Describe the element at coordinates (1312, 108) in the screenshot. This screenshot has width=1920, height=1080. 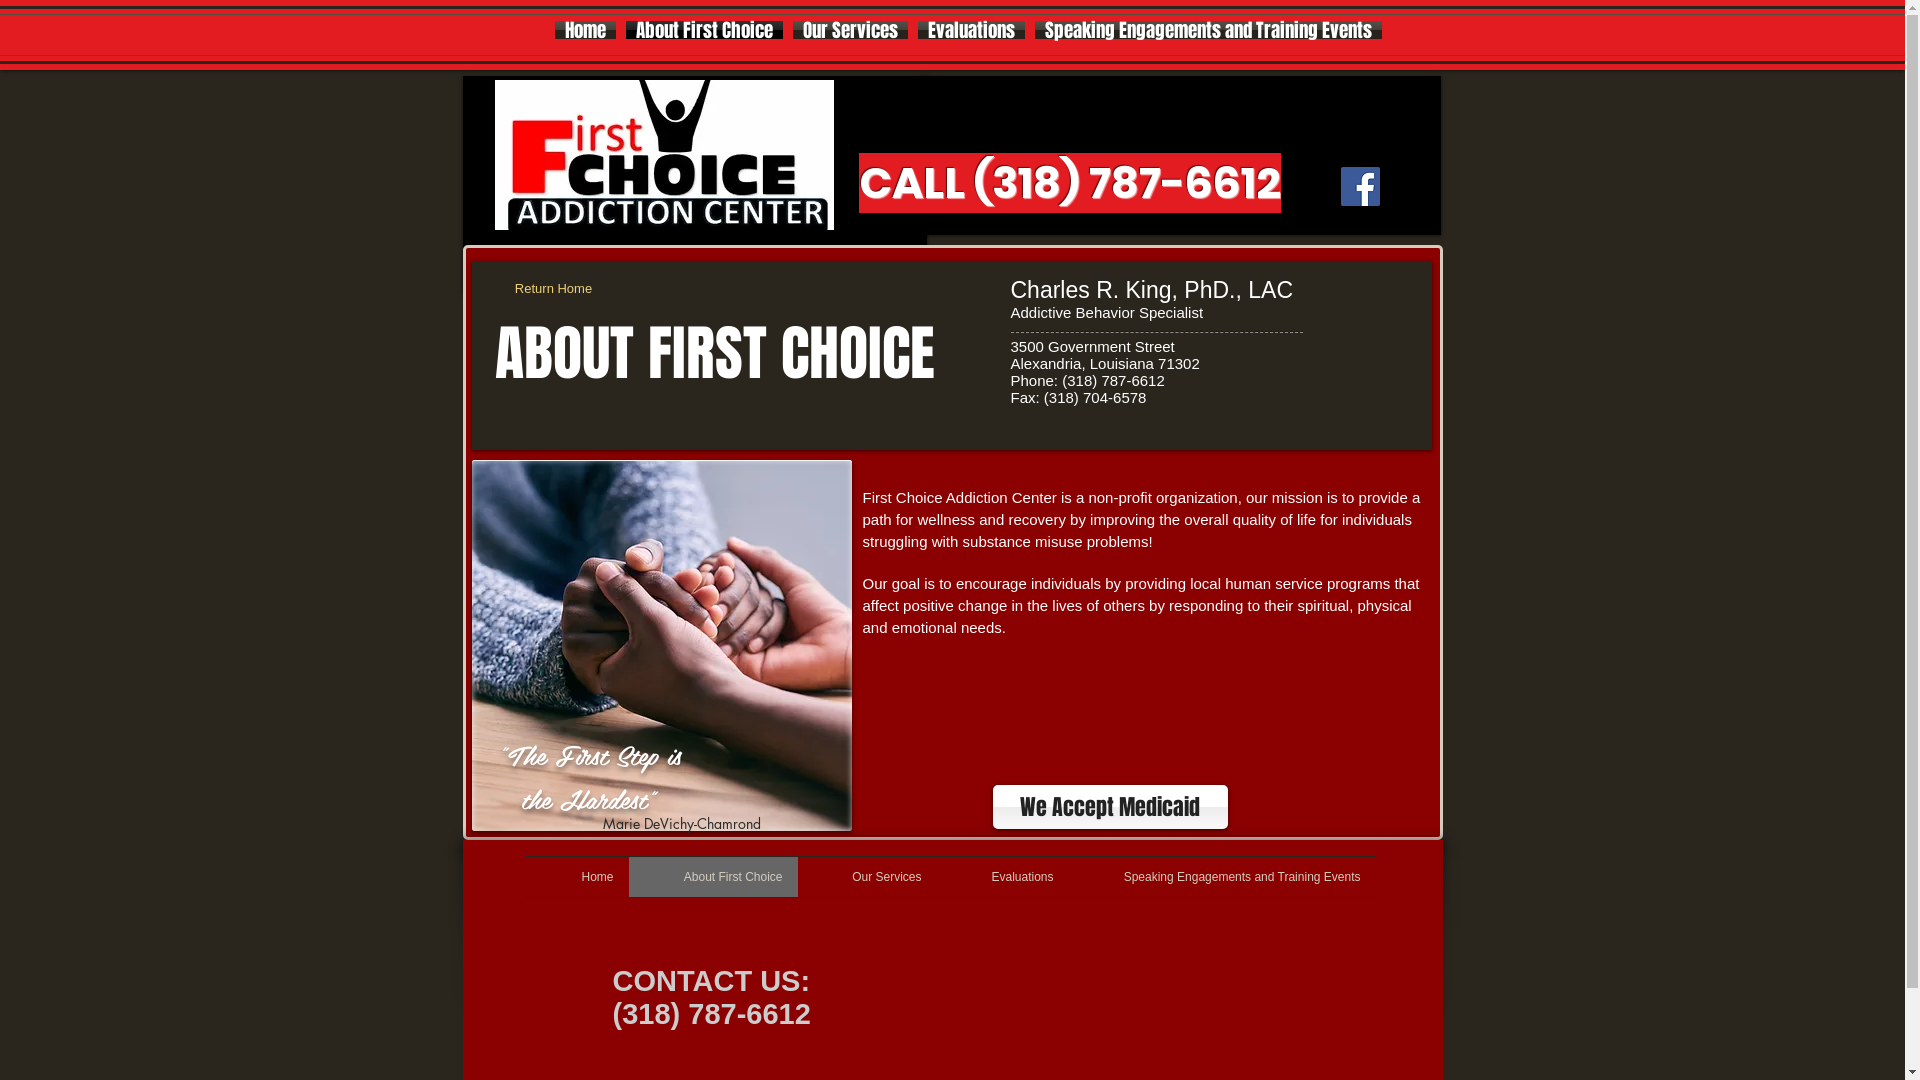
I see `Wix Weather` at that location.